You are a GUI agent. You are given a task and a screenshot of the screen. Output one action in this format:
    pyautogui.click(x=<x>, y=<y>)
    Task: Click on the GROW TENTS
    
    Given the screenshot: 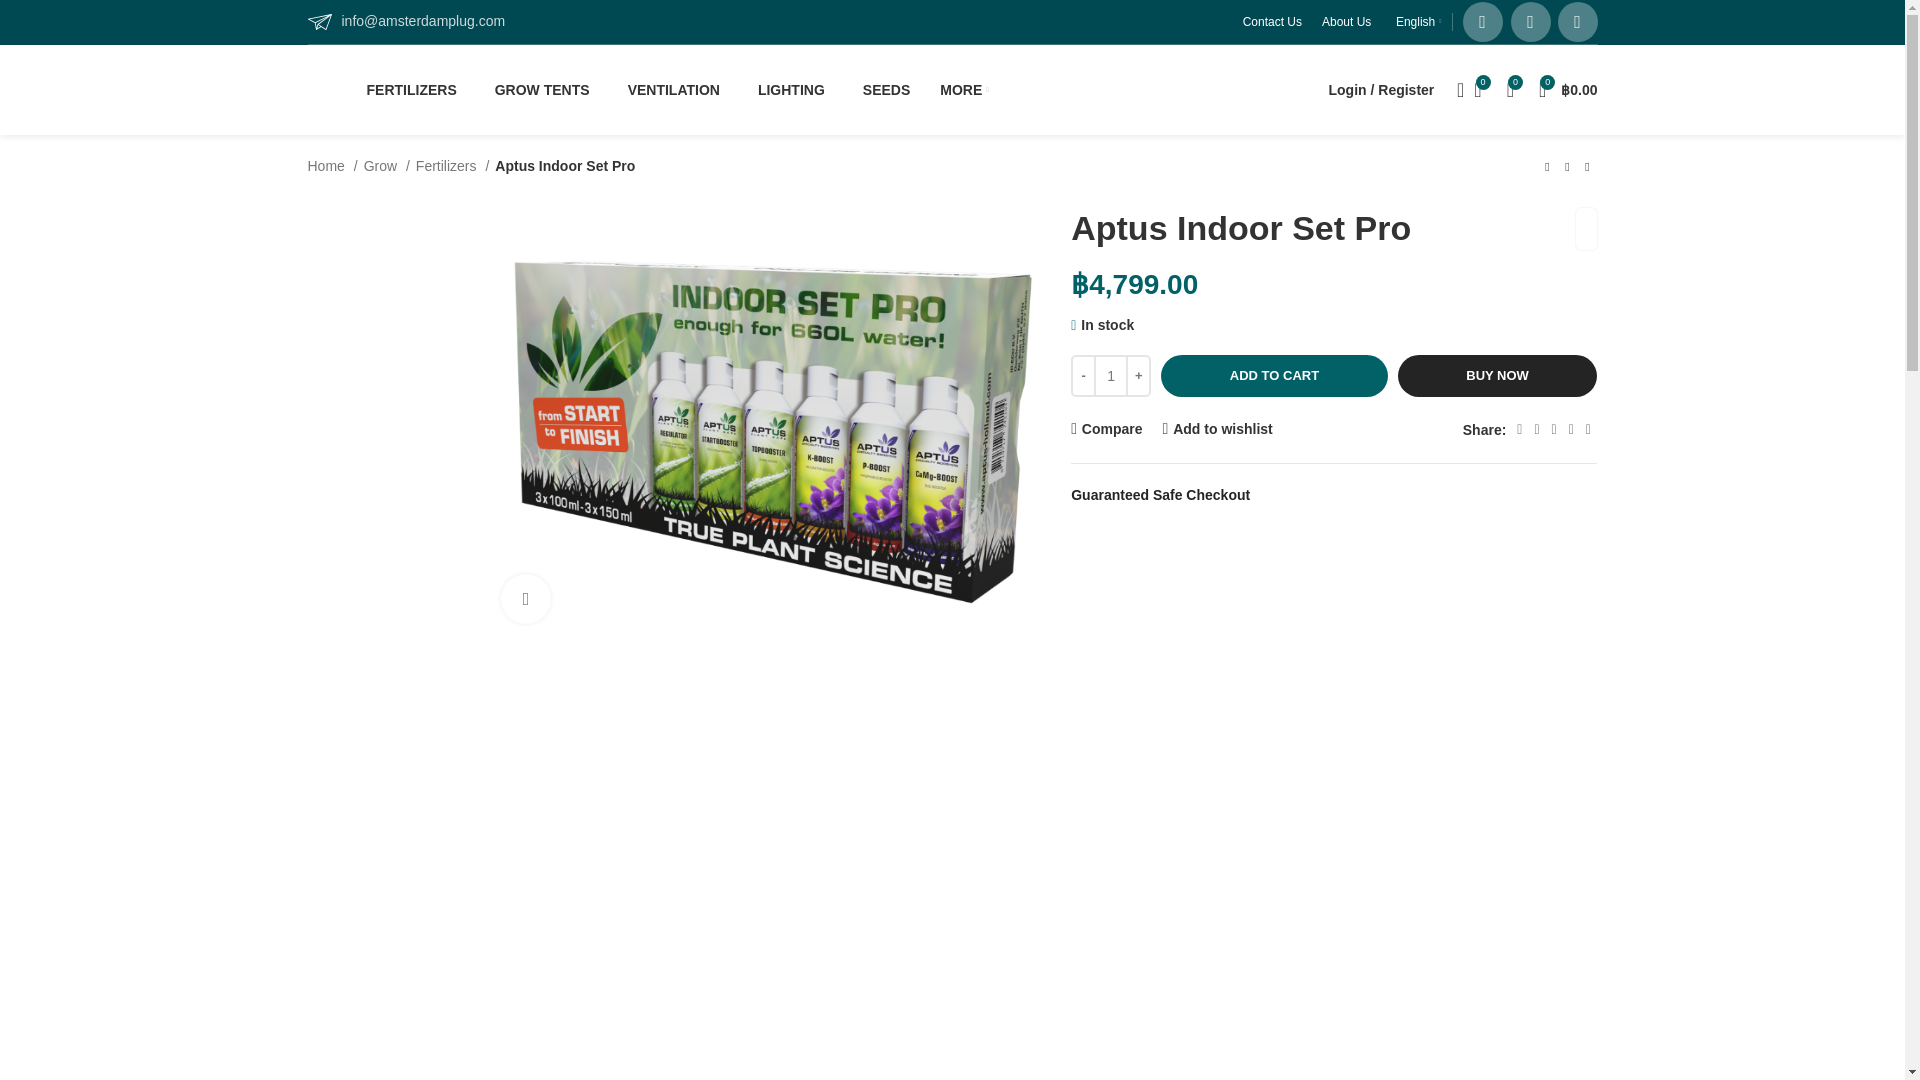 What is the action you would take?
    pyautogui.click(x=538, y=90)
    